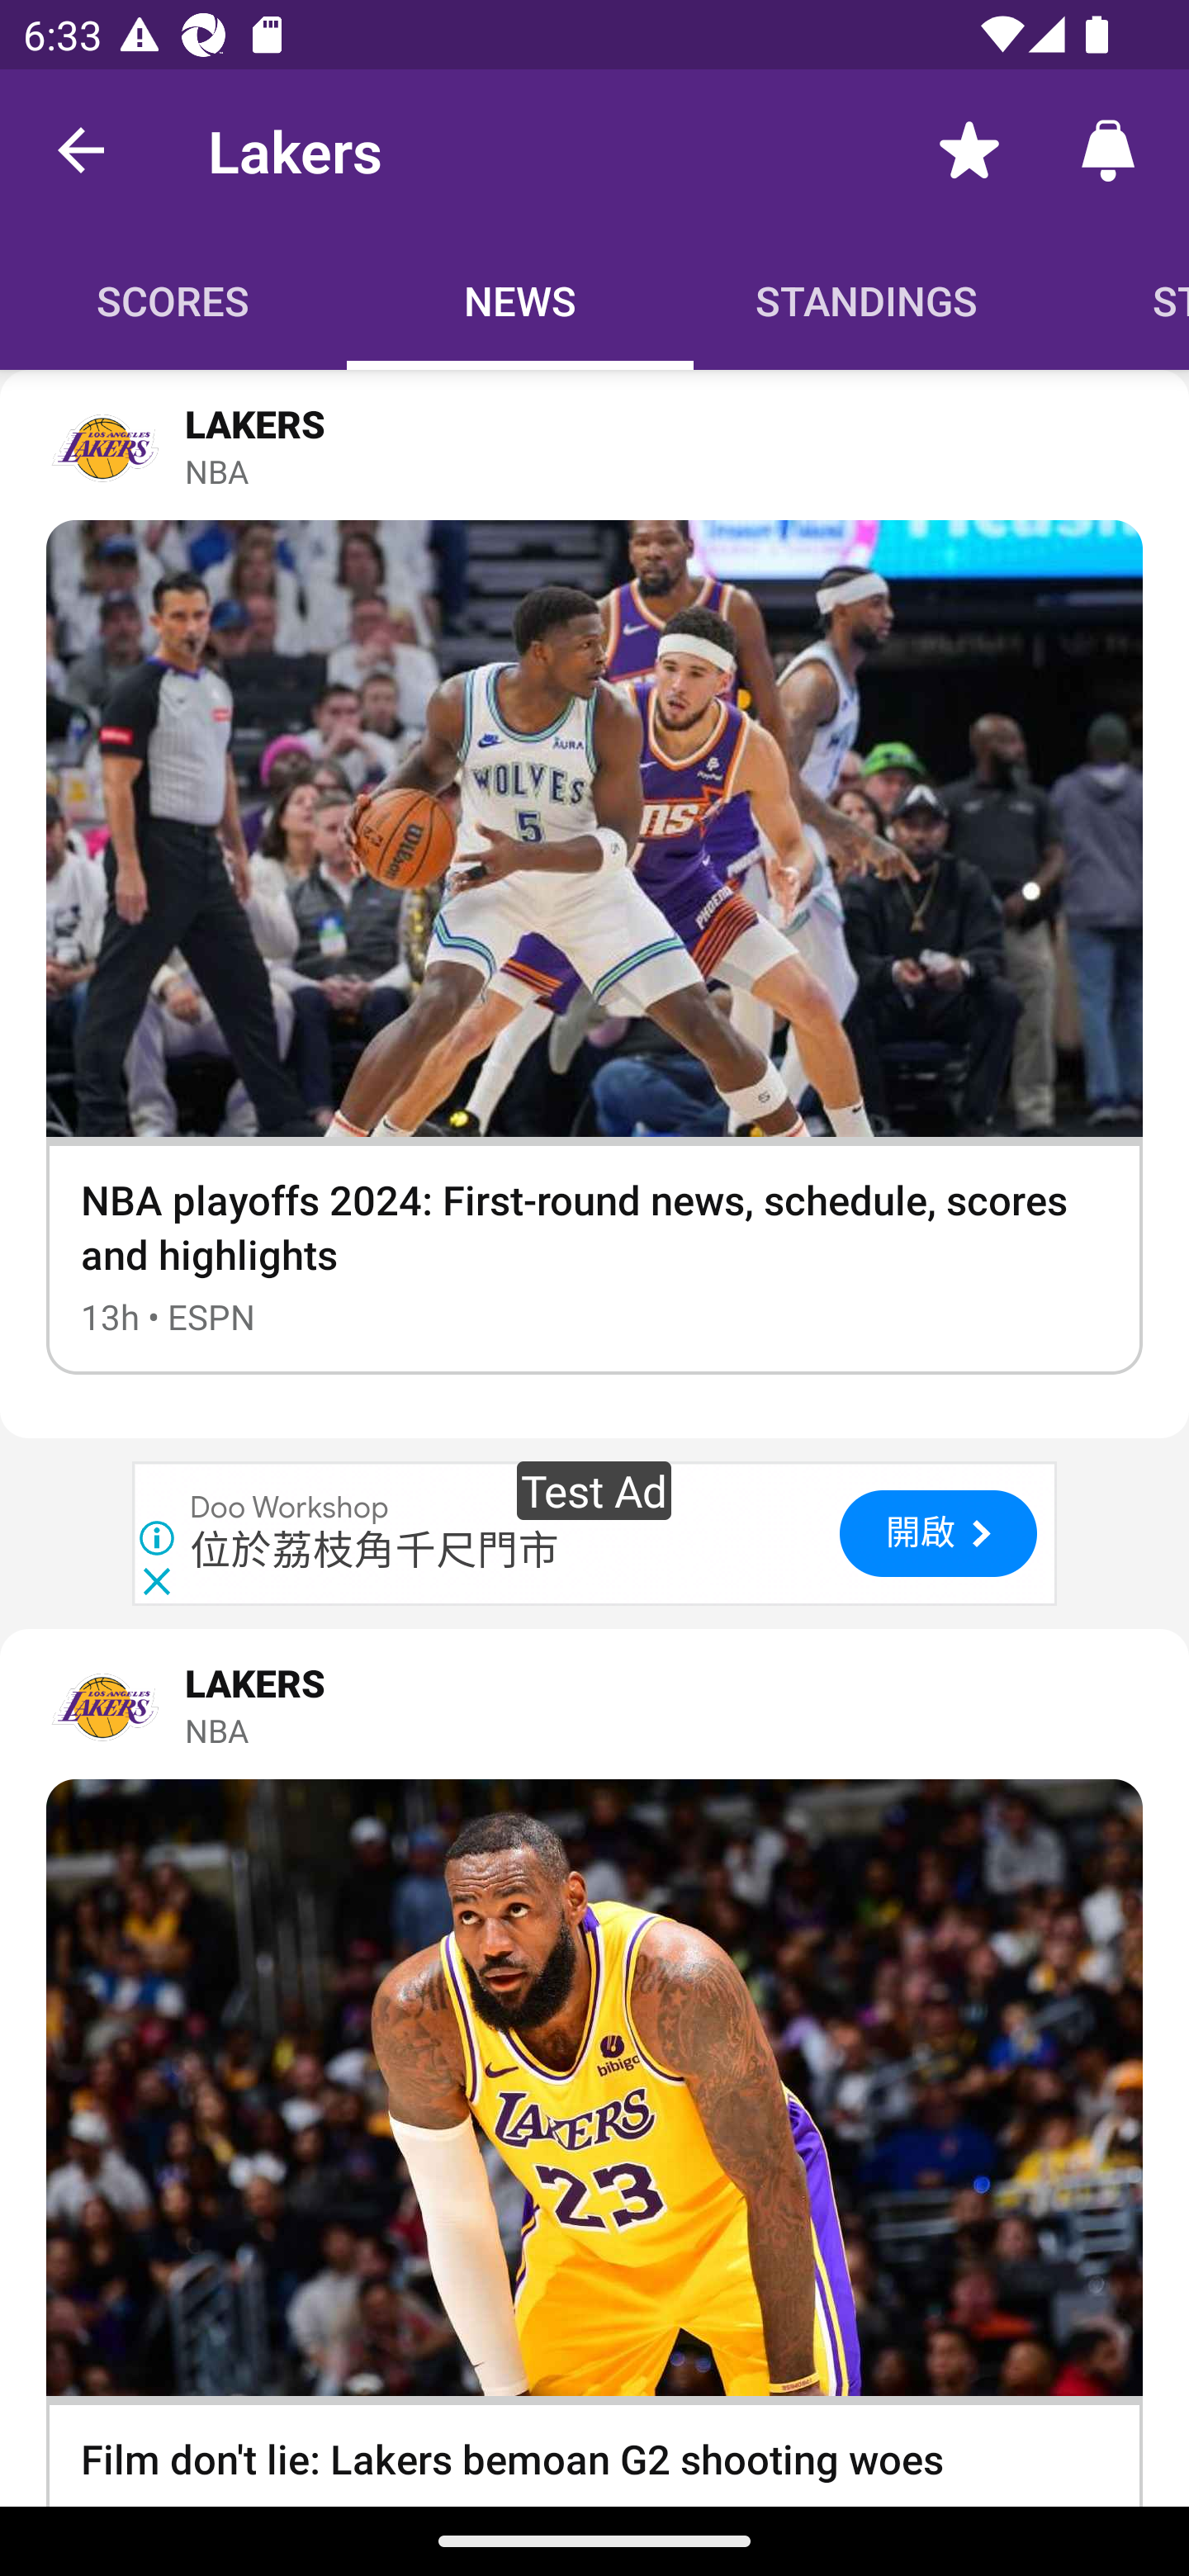  What do you see at coordinates (1108, 149) in the screenshot?
I see `Alerts` at bounding box center [1108, 149].